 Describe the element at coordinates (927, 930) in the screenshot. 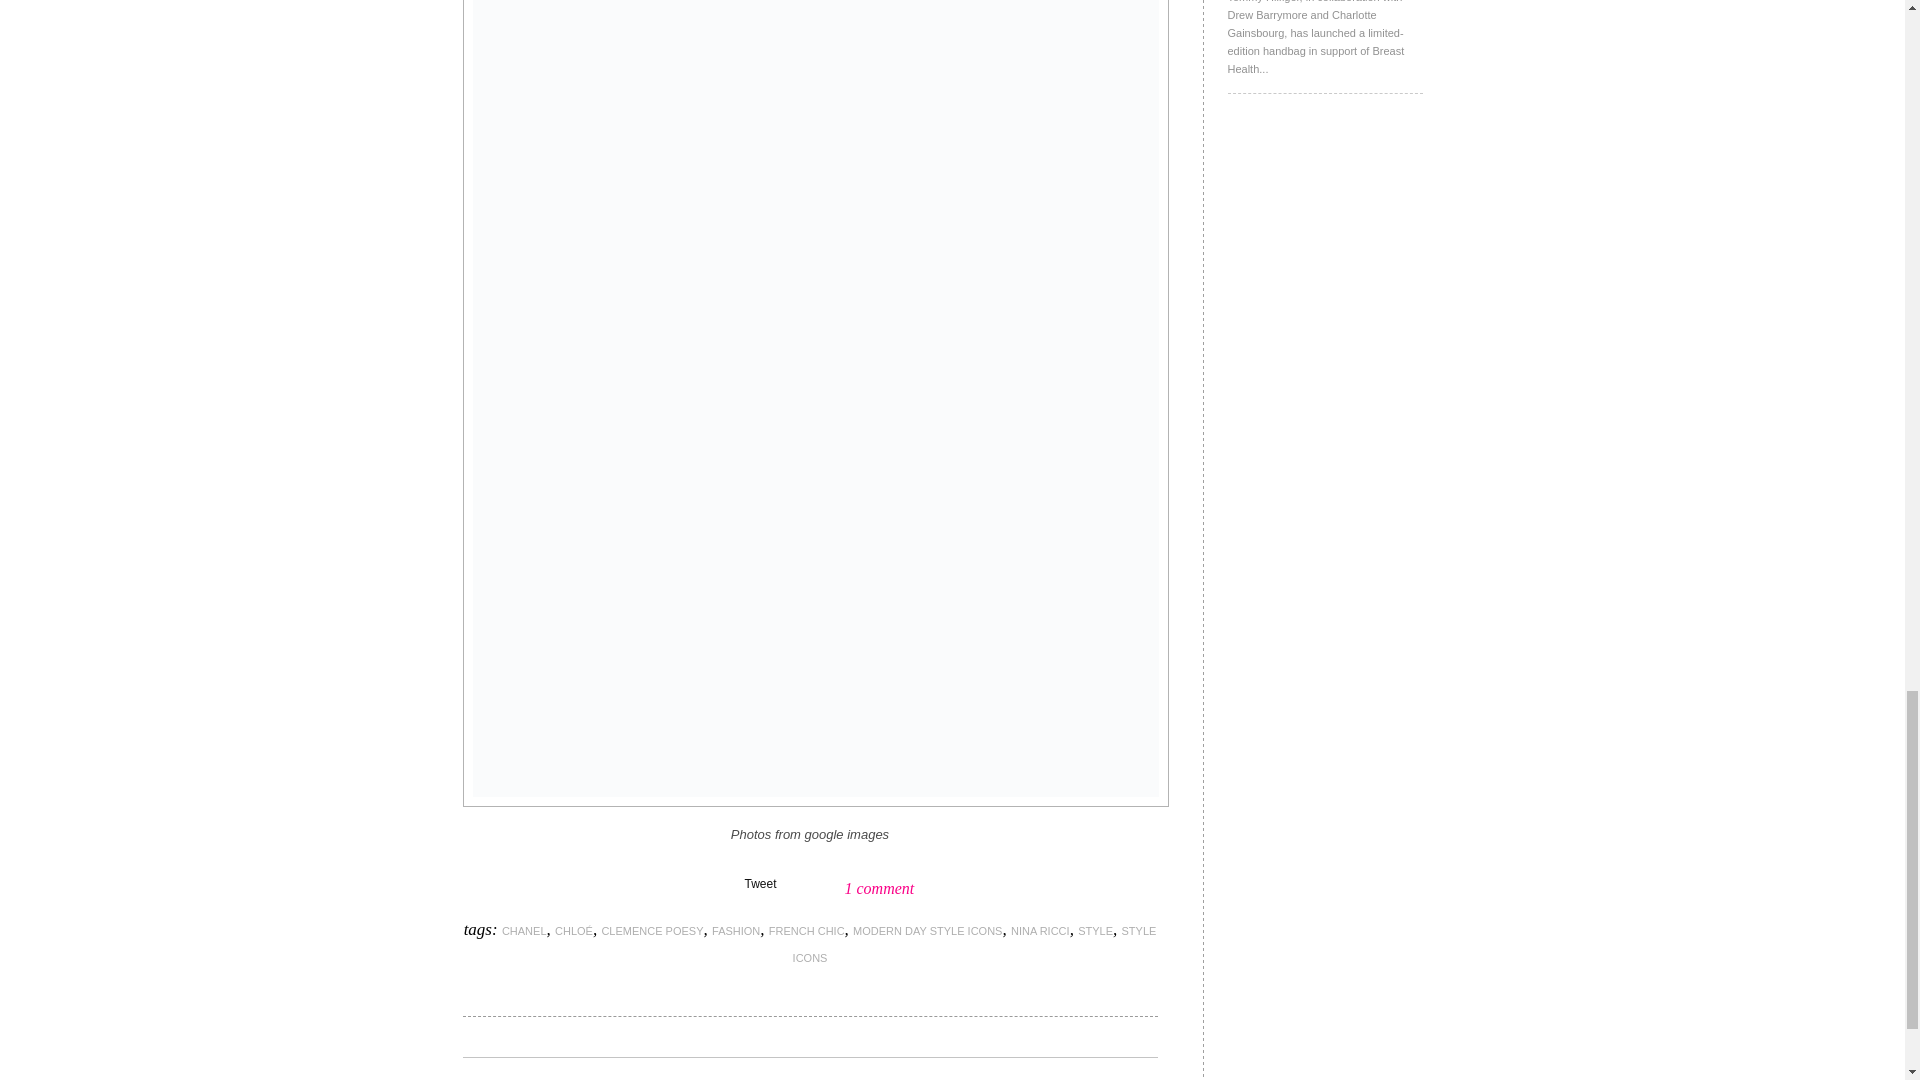

I see `MODERN DAY STYLE ICONS` at that location.